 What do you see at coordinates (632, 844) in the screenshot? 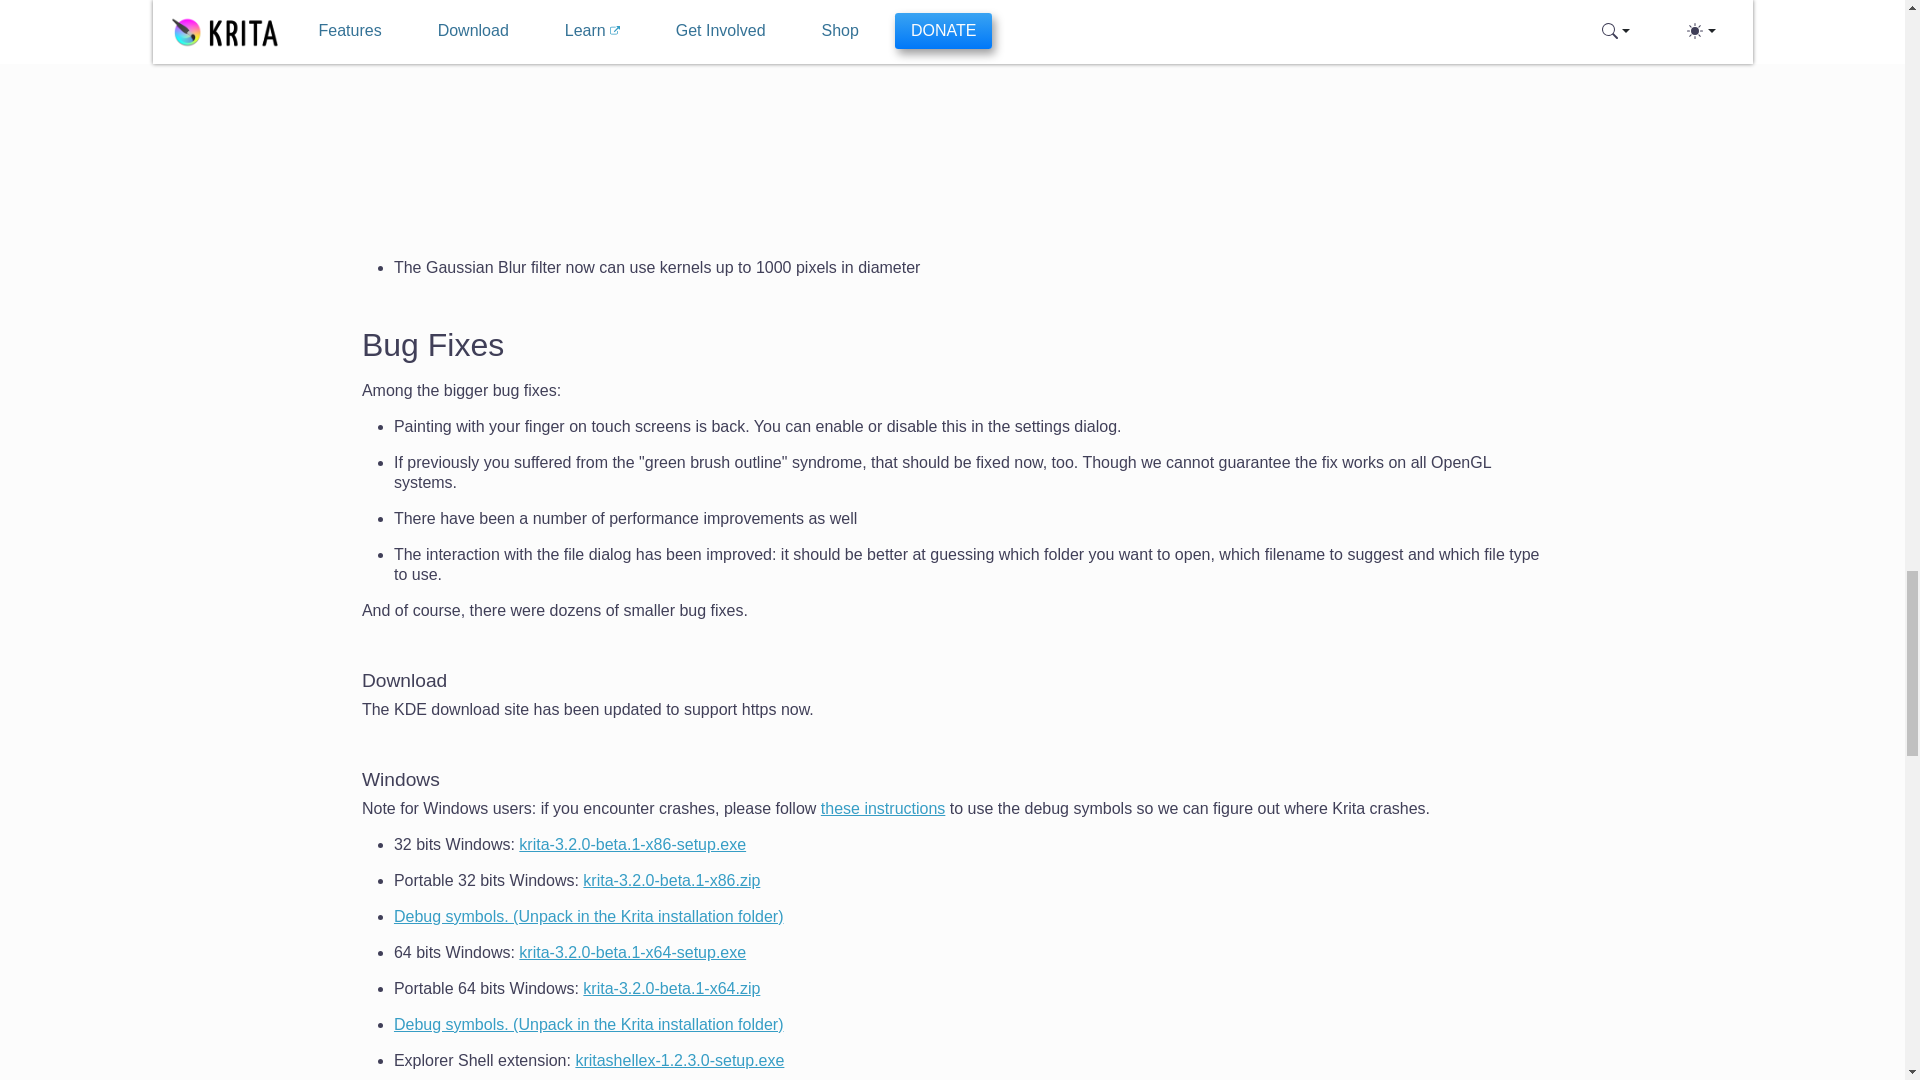
I see `krita-3.2.0-beta.1-x86-setup.exe` at bounding box center [632, 844].